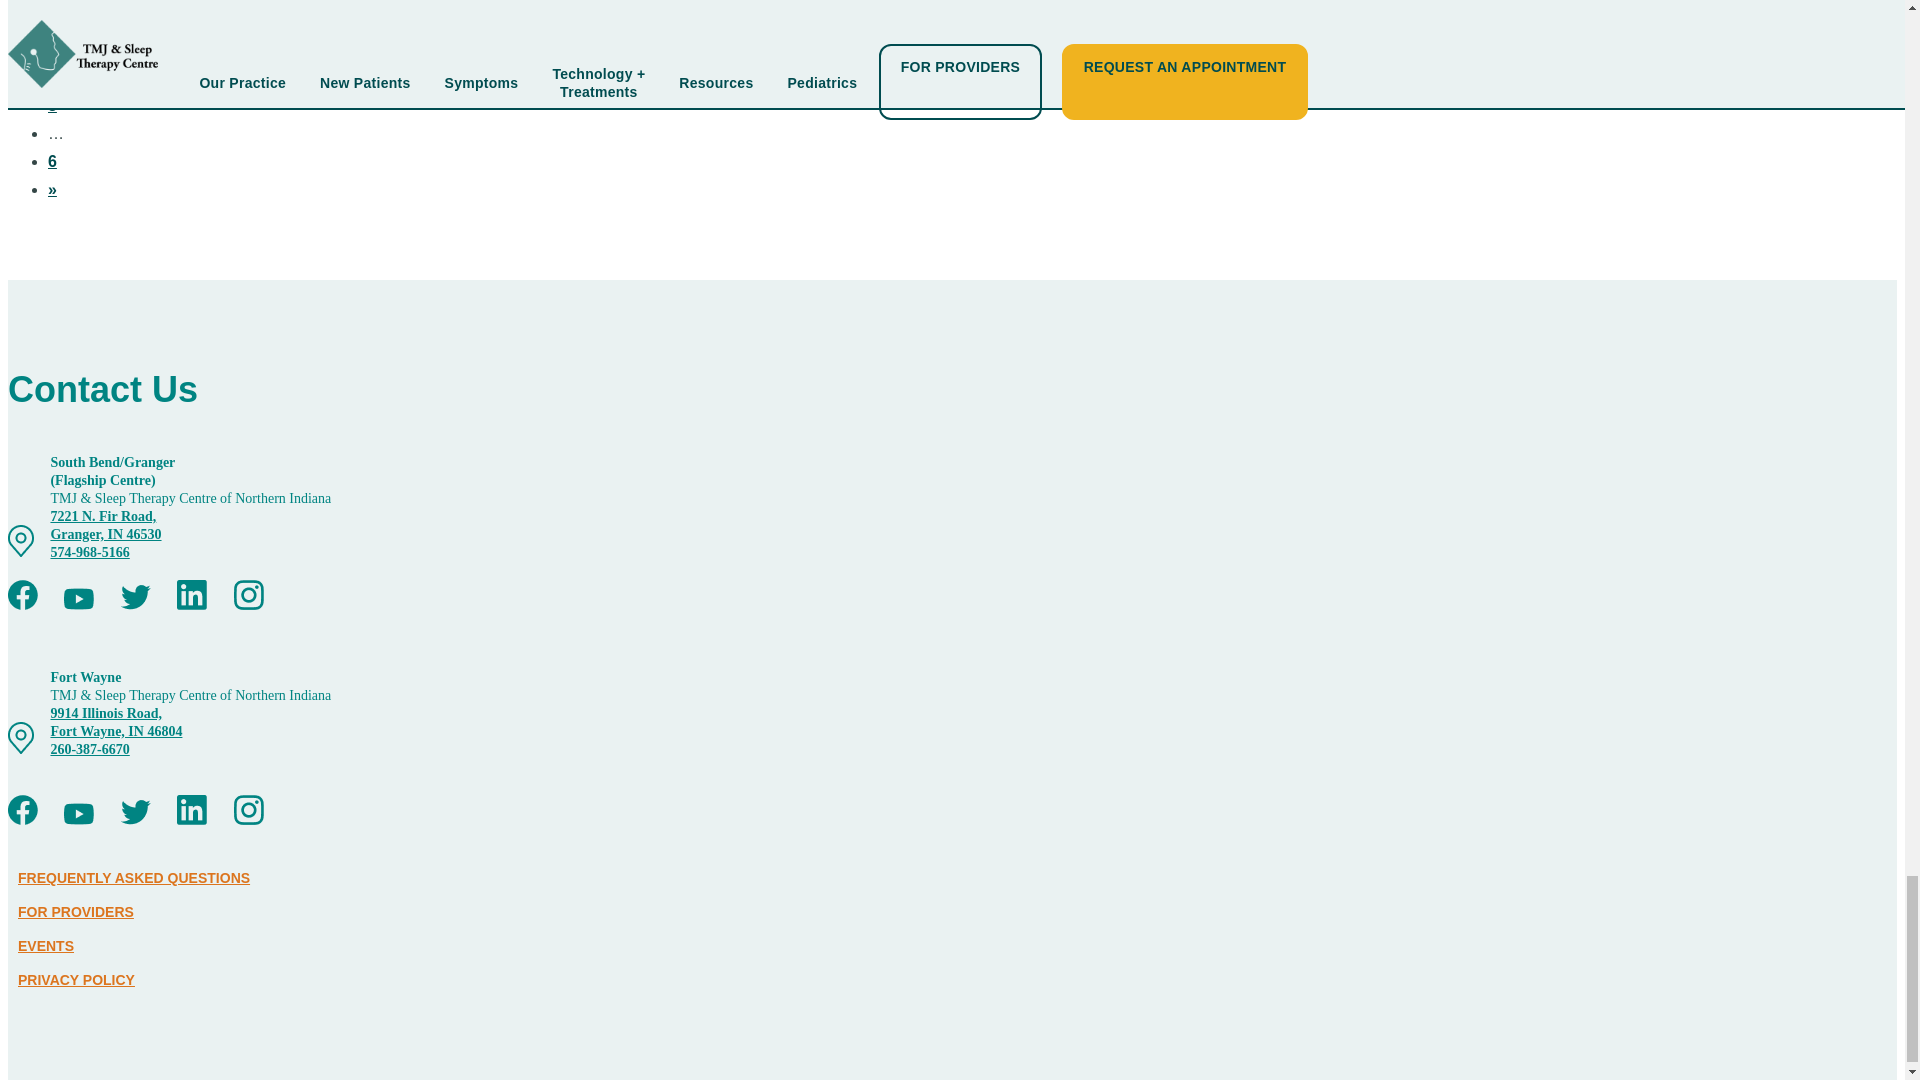 This screenshot has height=1080, width=1920. Describe the element at coordinates (102, 516) in the screenshot. I see `7221 N. Fir Road,` at that location.